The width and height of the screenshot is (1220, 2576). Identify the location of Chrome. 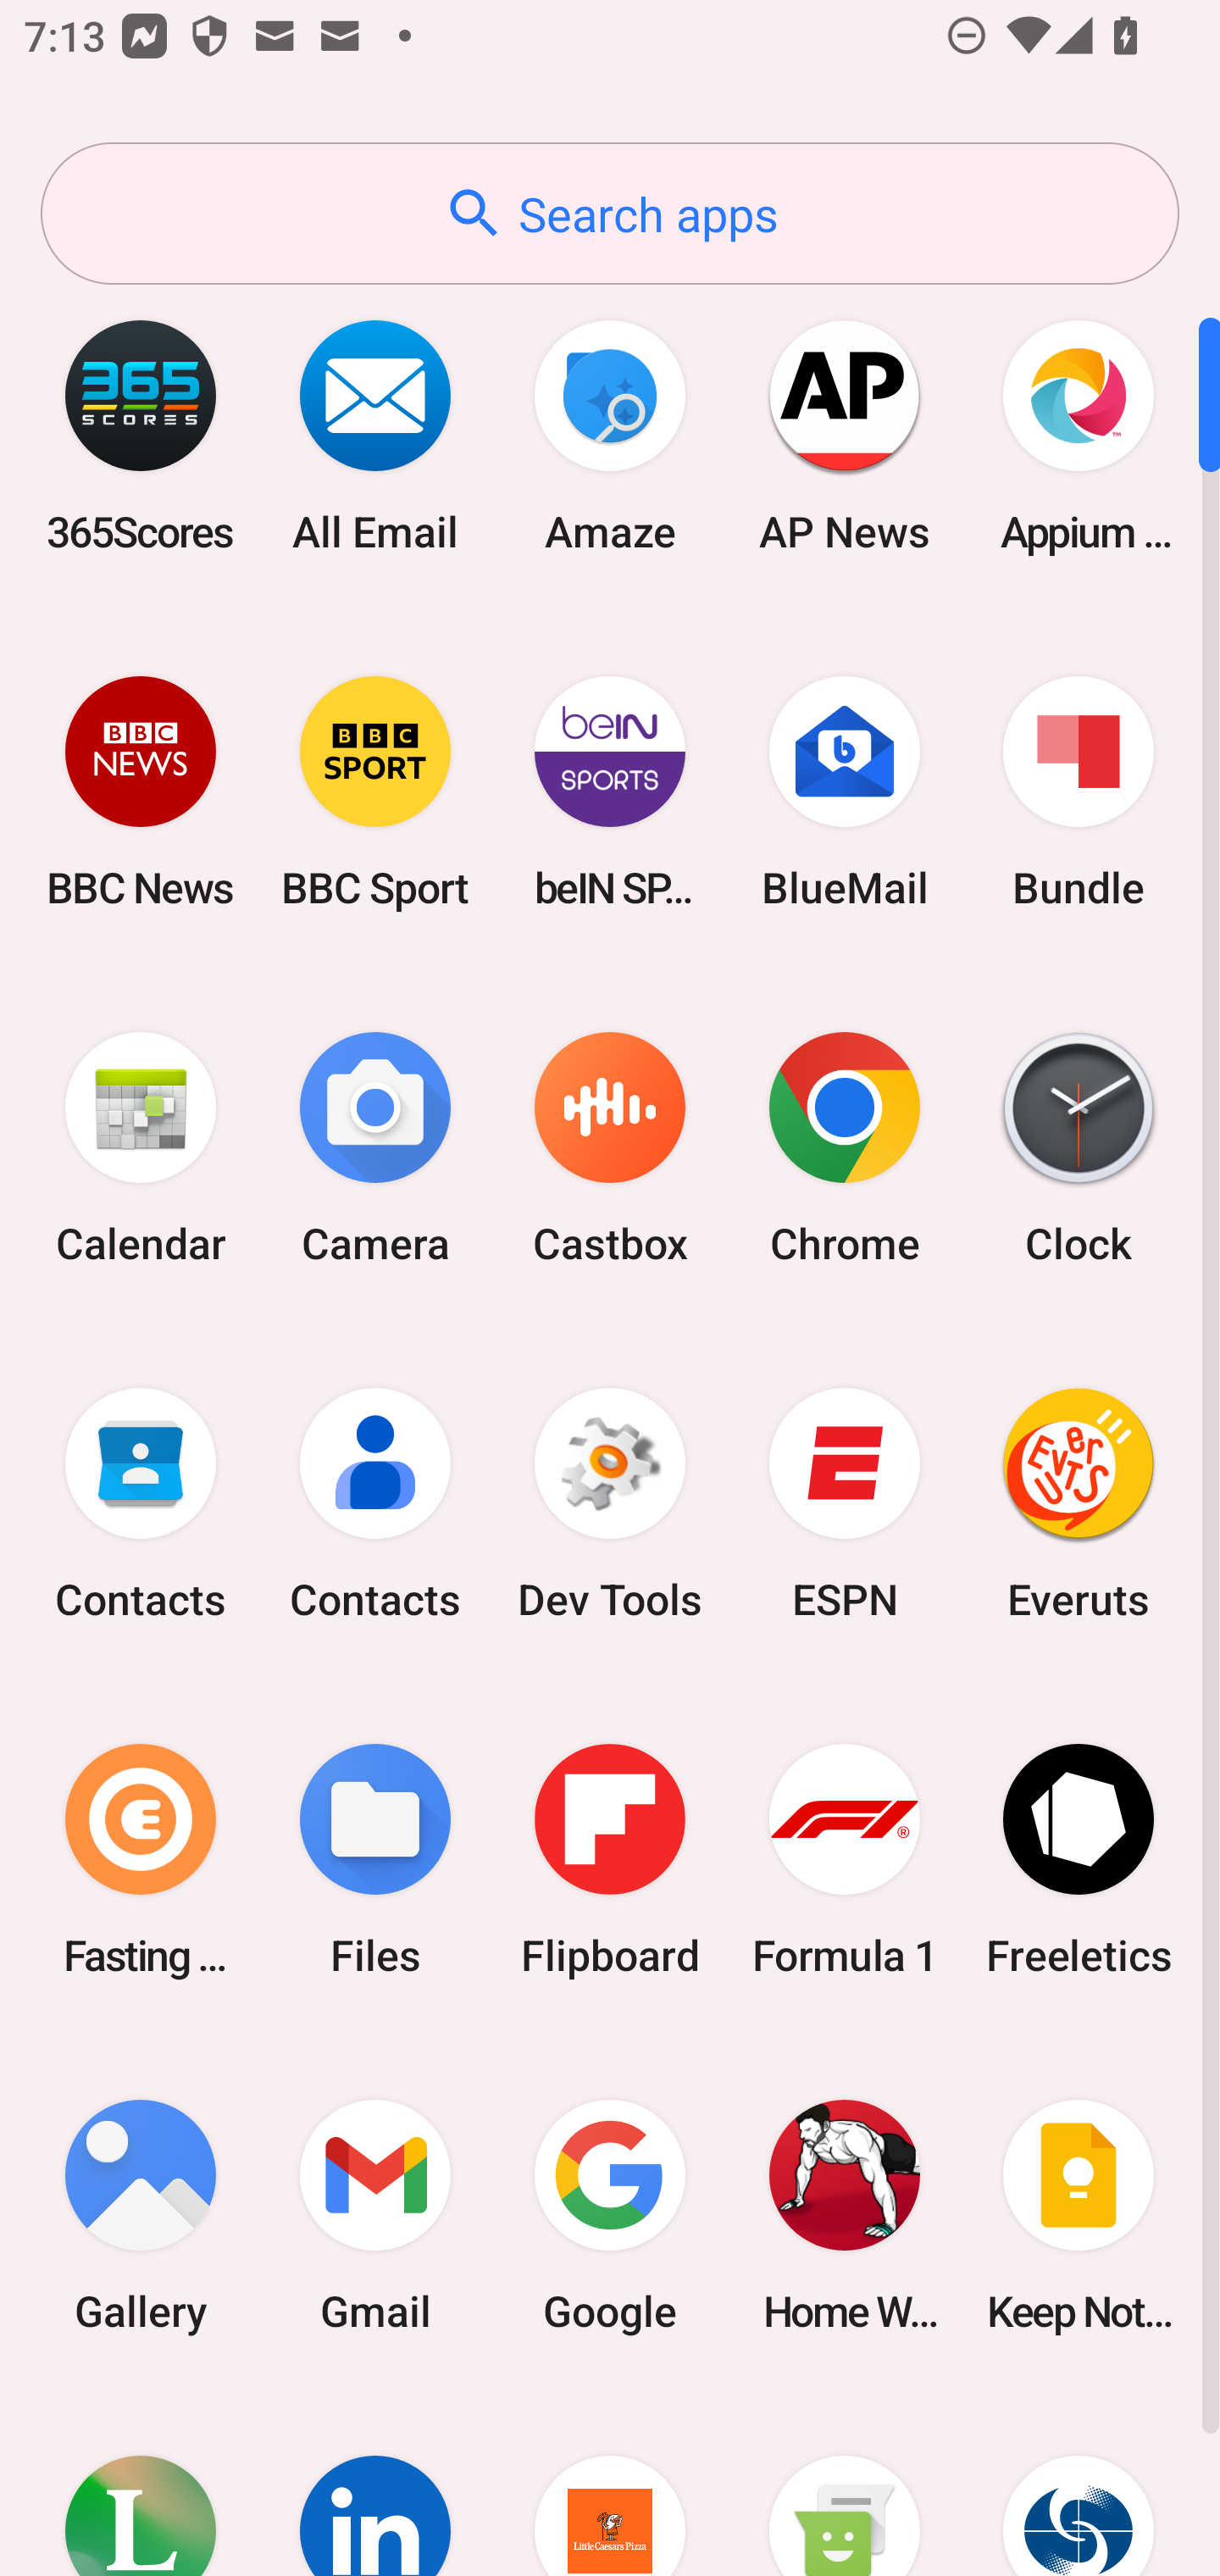
(844, 1149).